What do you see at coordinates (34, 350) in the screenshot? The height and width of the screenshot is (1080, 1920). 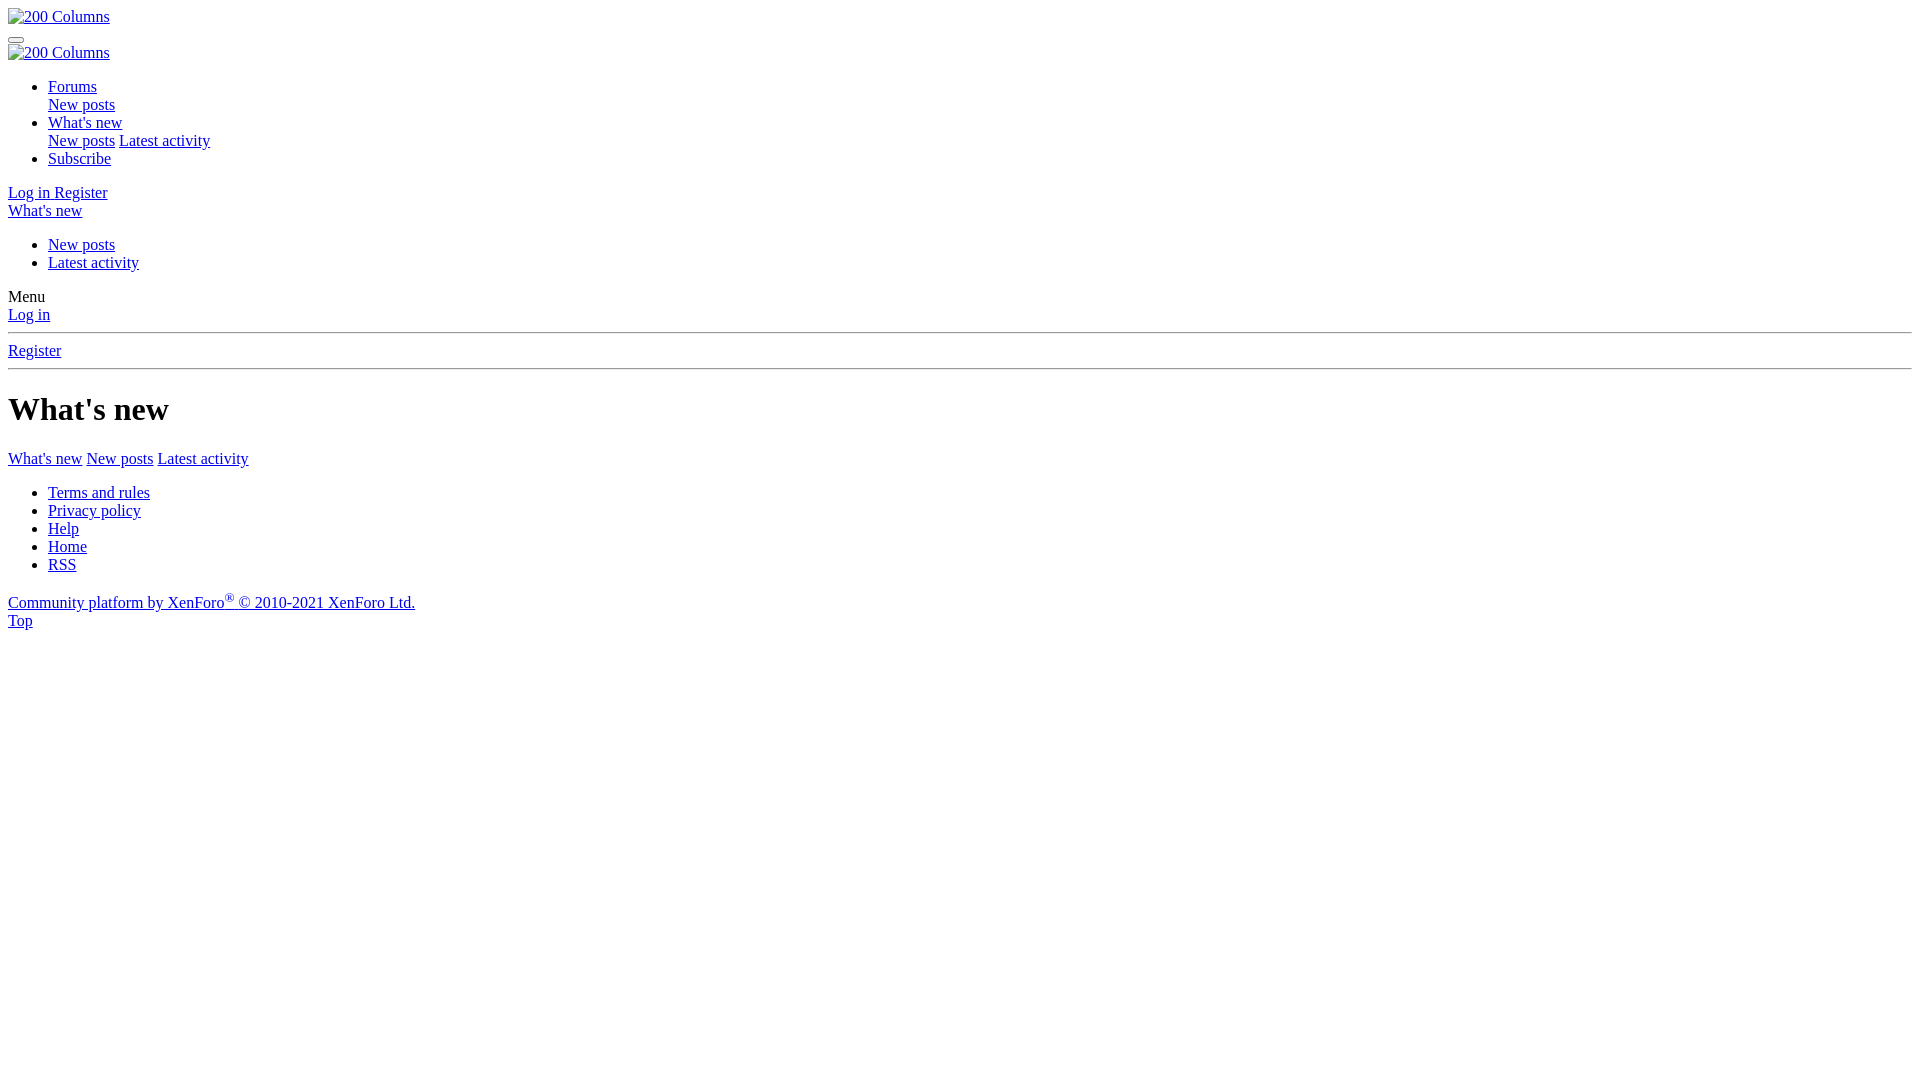 I see `Register` at bounding box center [34, 350].